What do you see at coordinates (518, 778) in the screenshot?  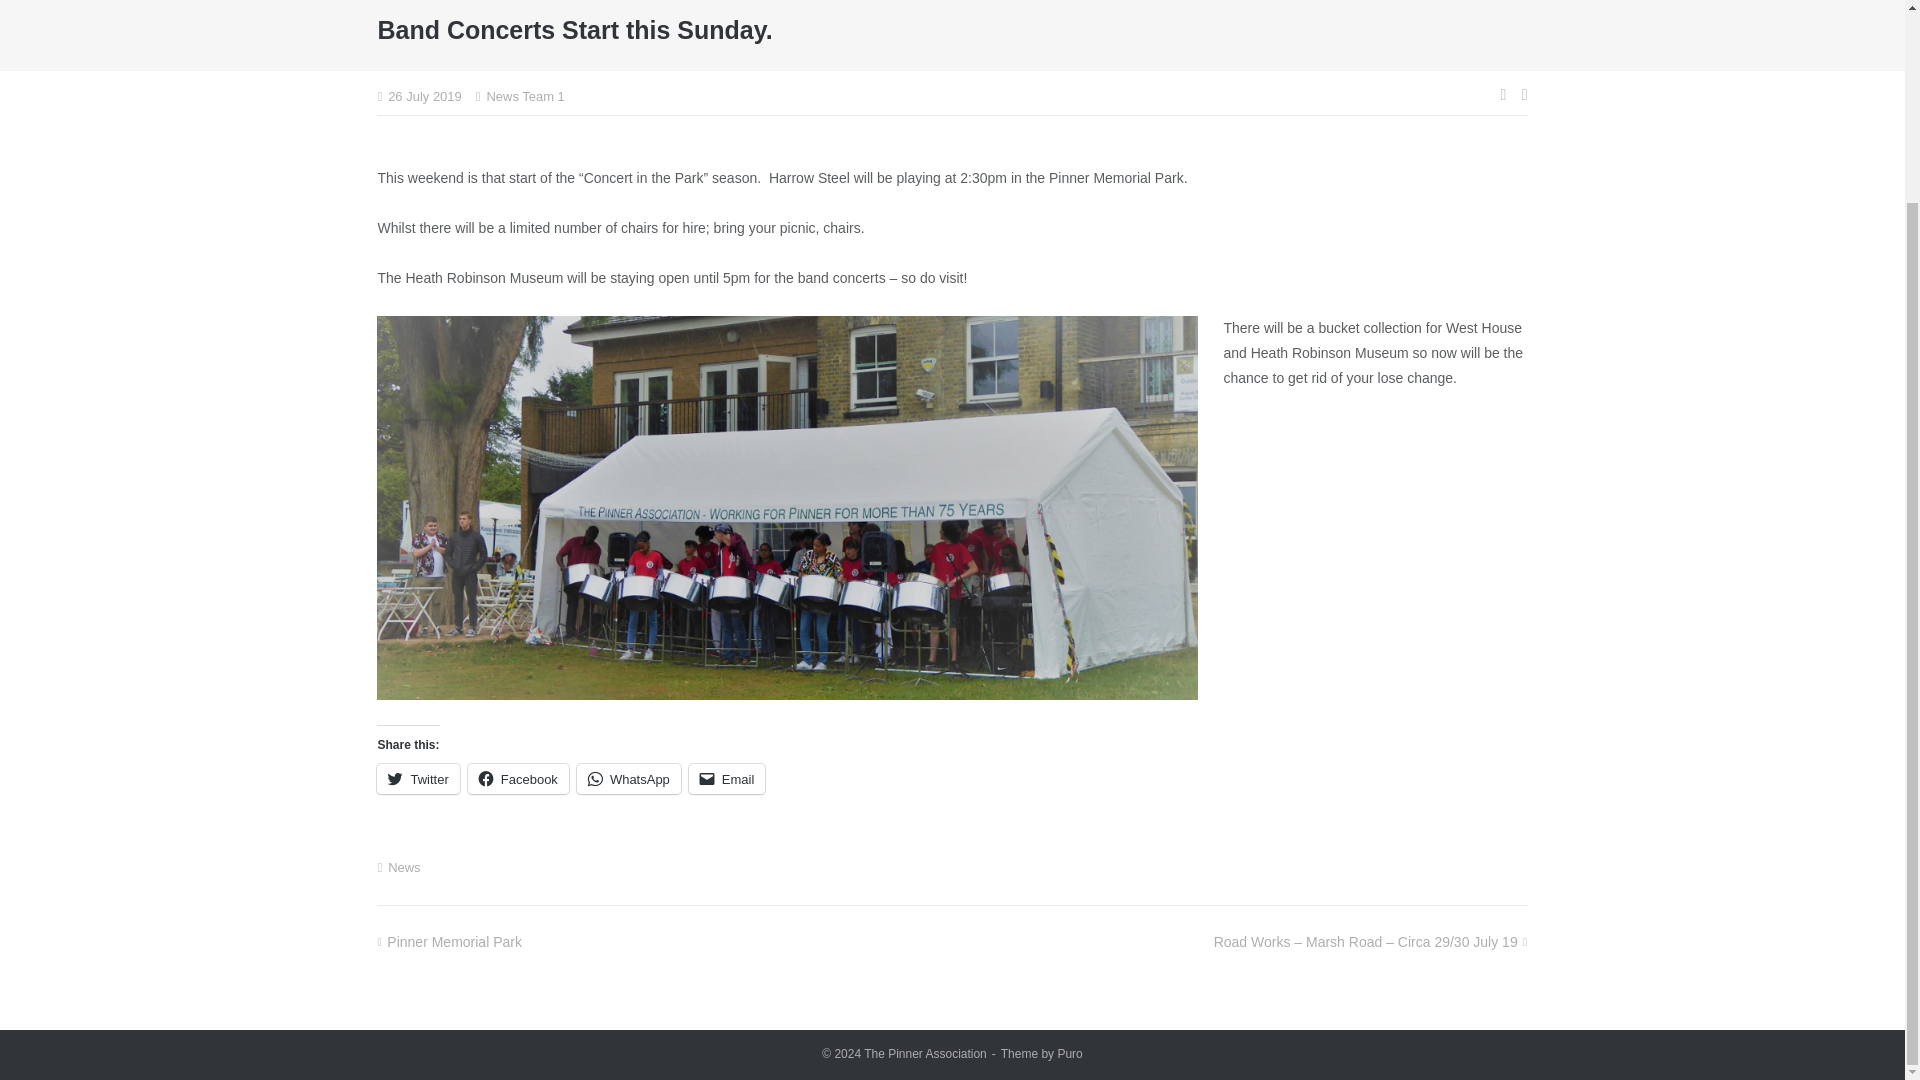 I see `Facebook` at bounding box center [518, 778].